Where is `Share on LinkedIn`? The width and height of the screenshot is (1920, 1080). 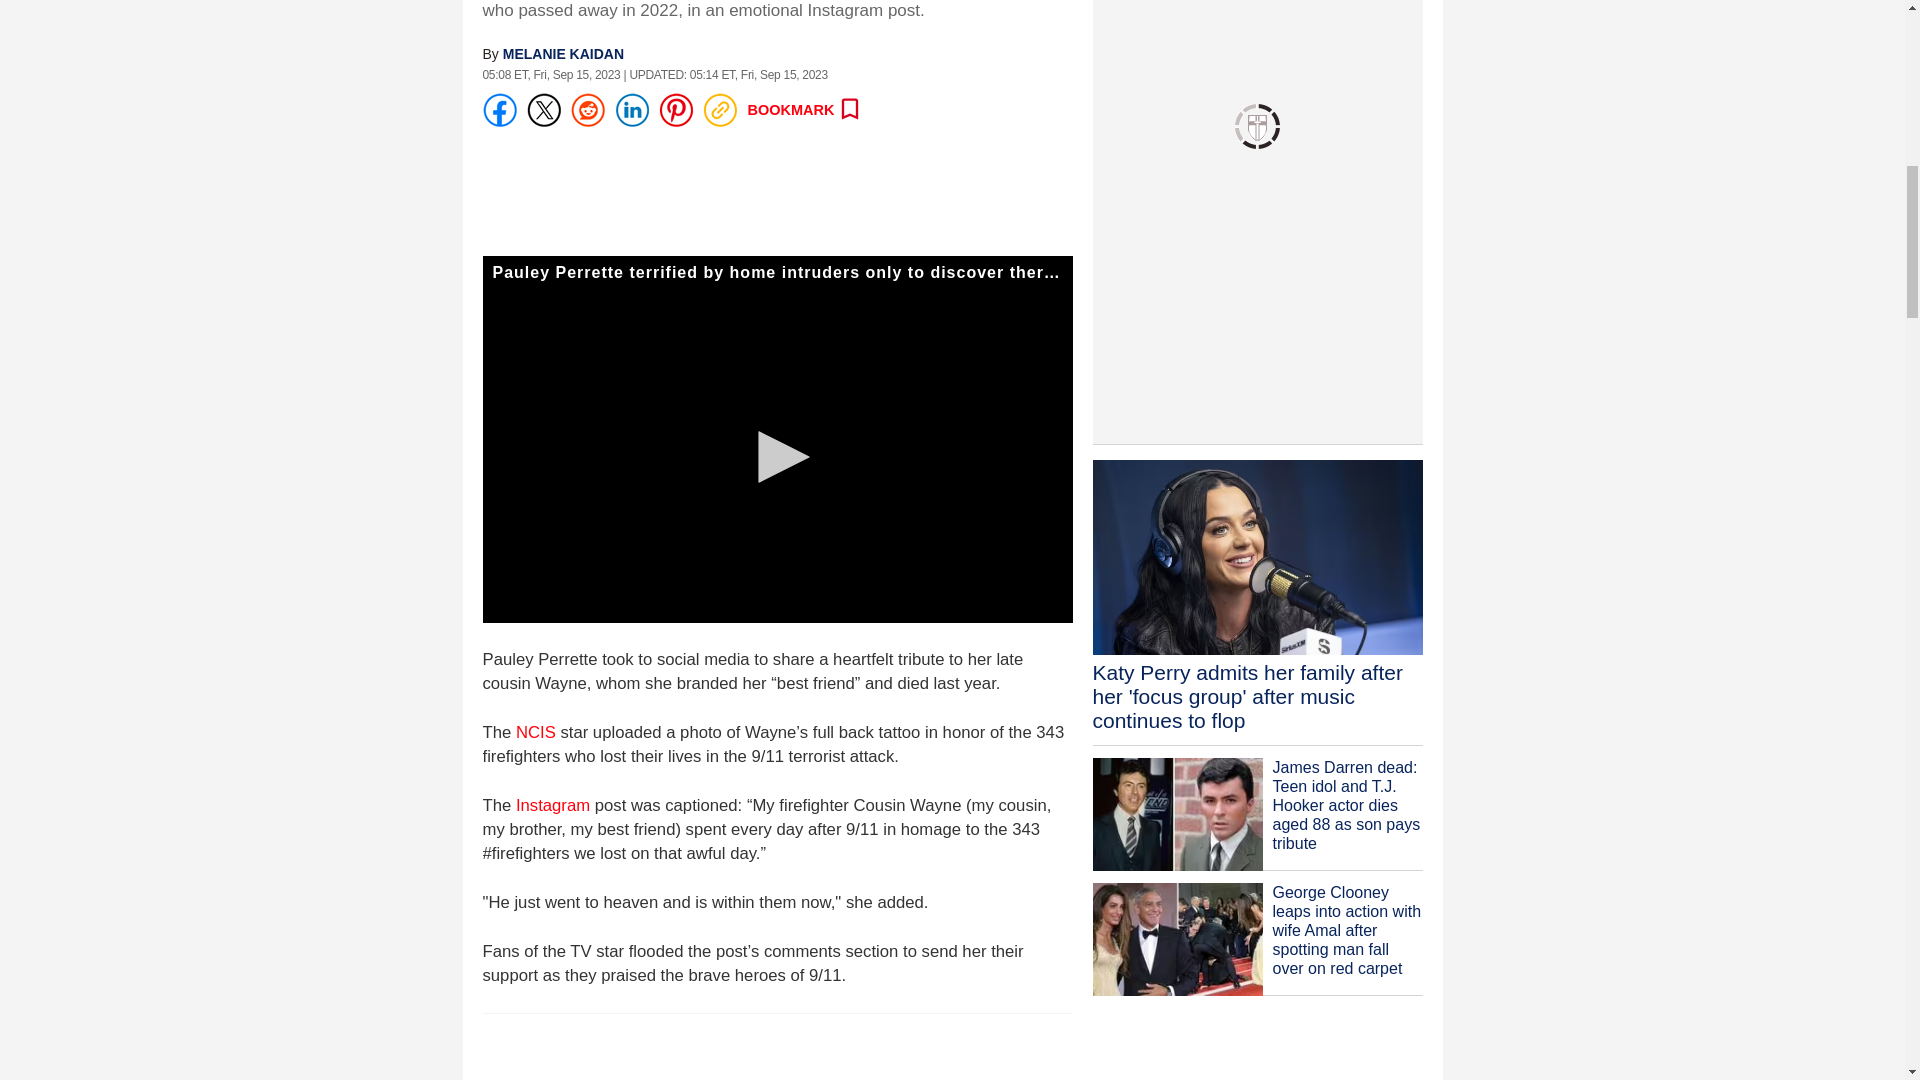 Share on LinkedIn is located at coordinates (631, 110).